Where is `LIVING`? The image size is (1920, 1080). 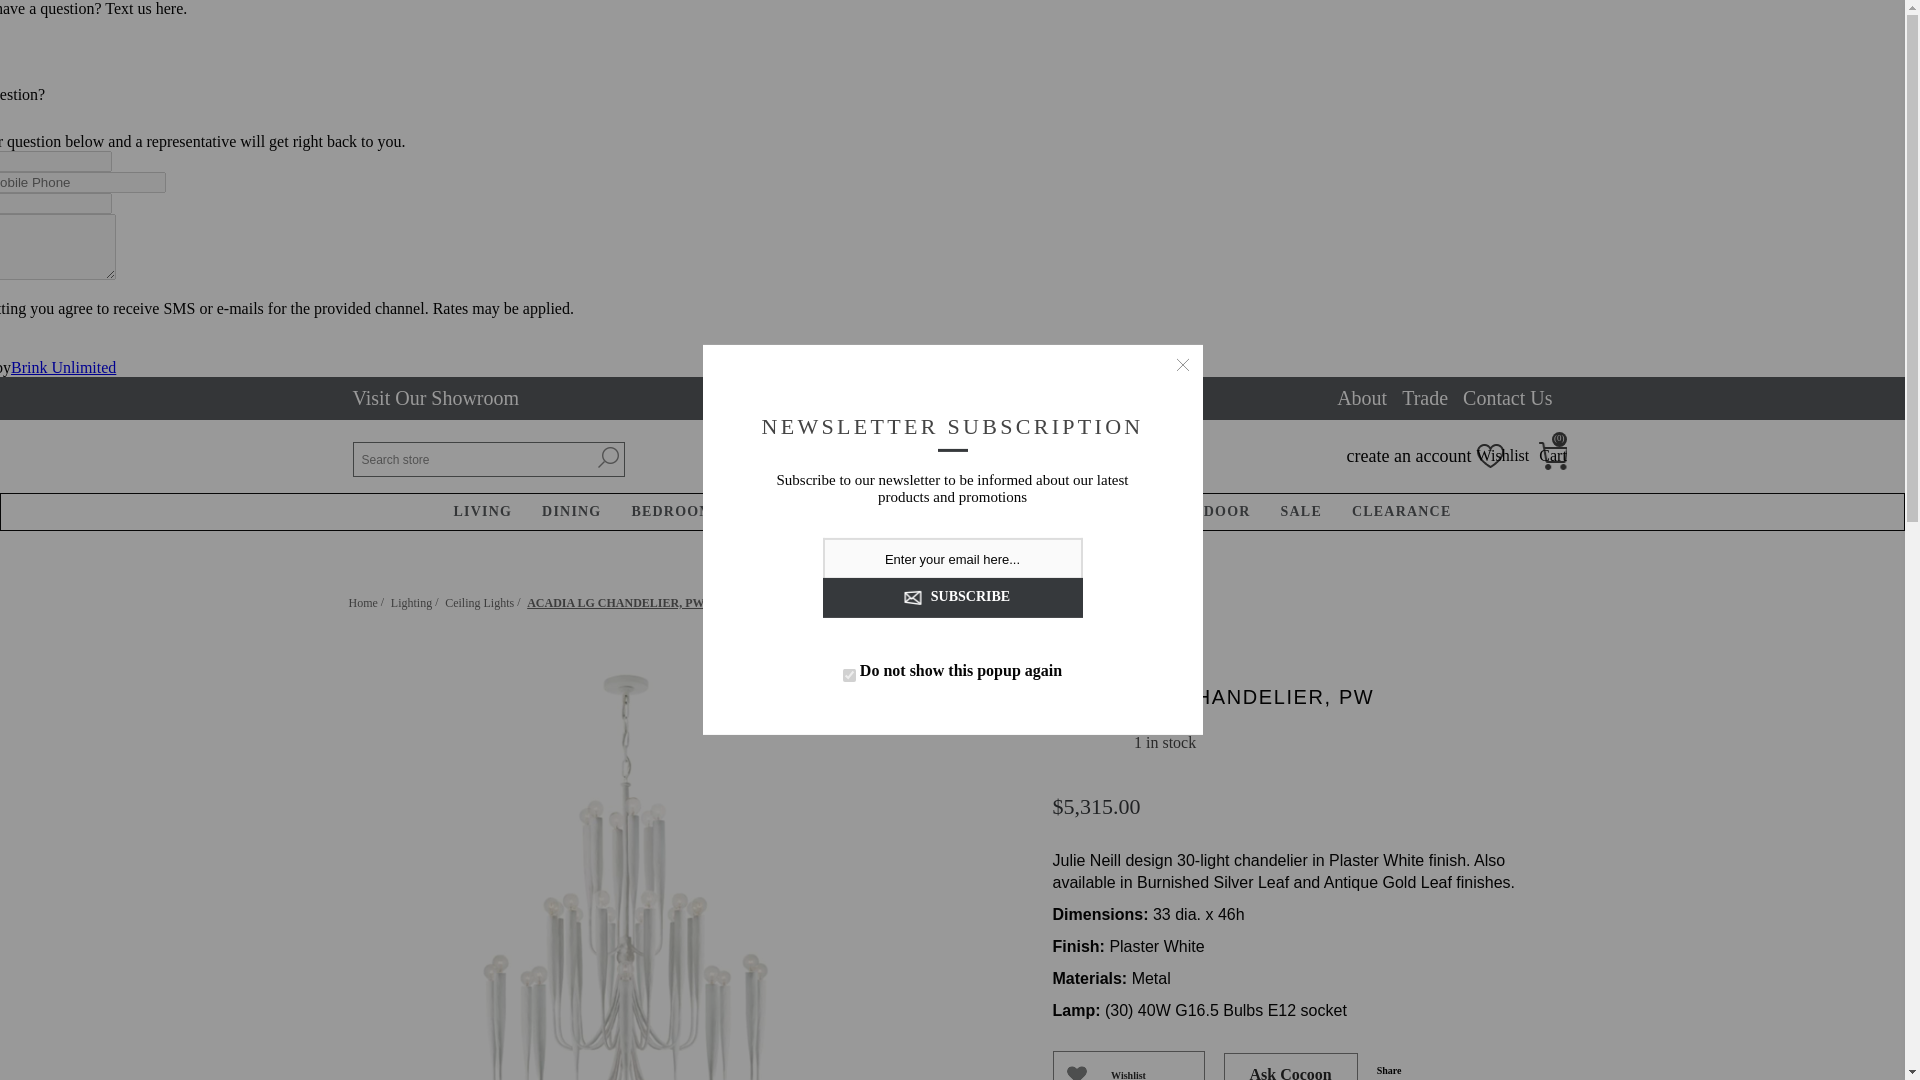 LIVING is located at coordinates (484, 511).